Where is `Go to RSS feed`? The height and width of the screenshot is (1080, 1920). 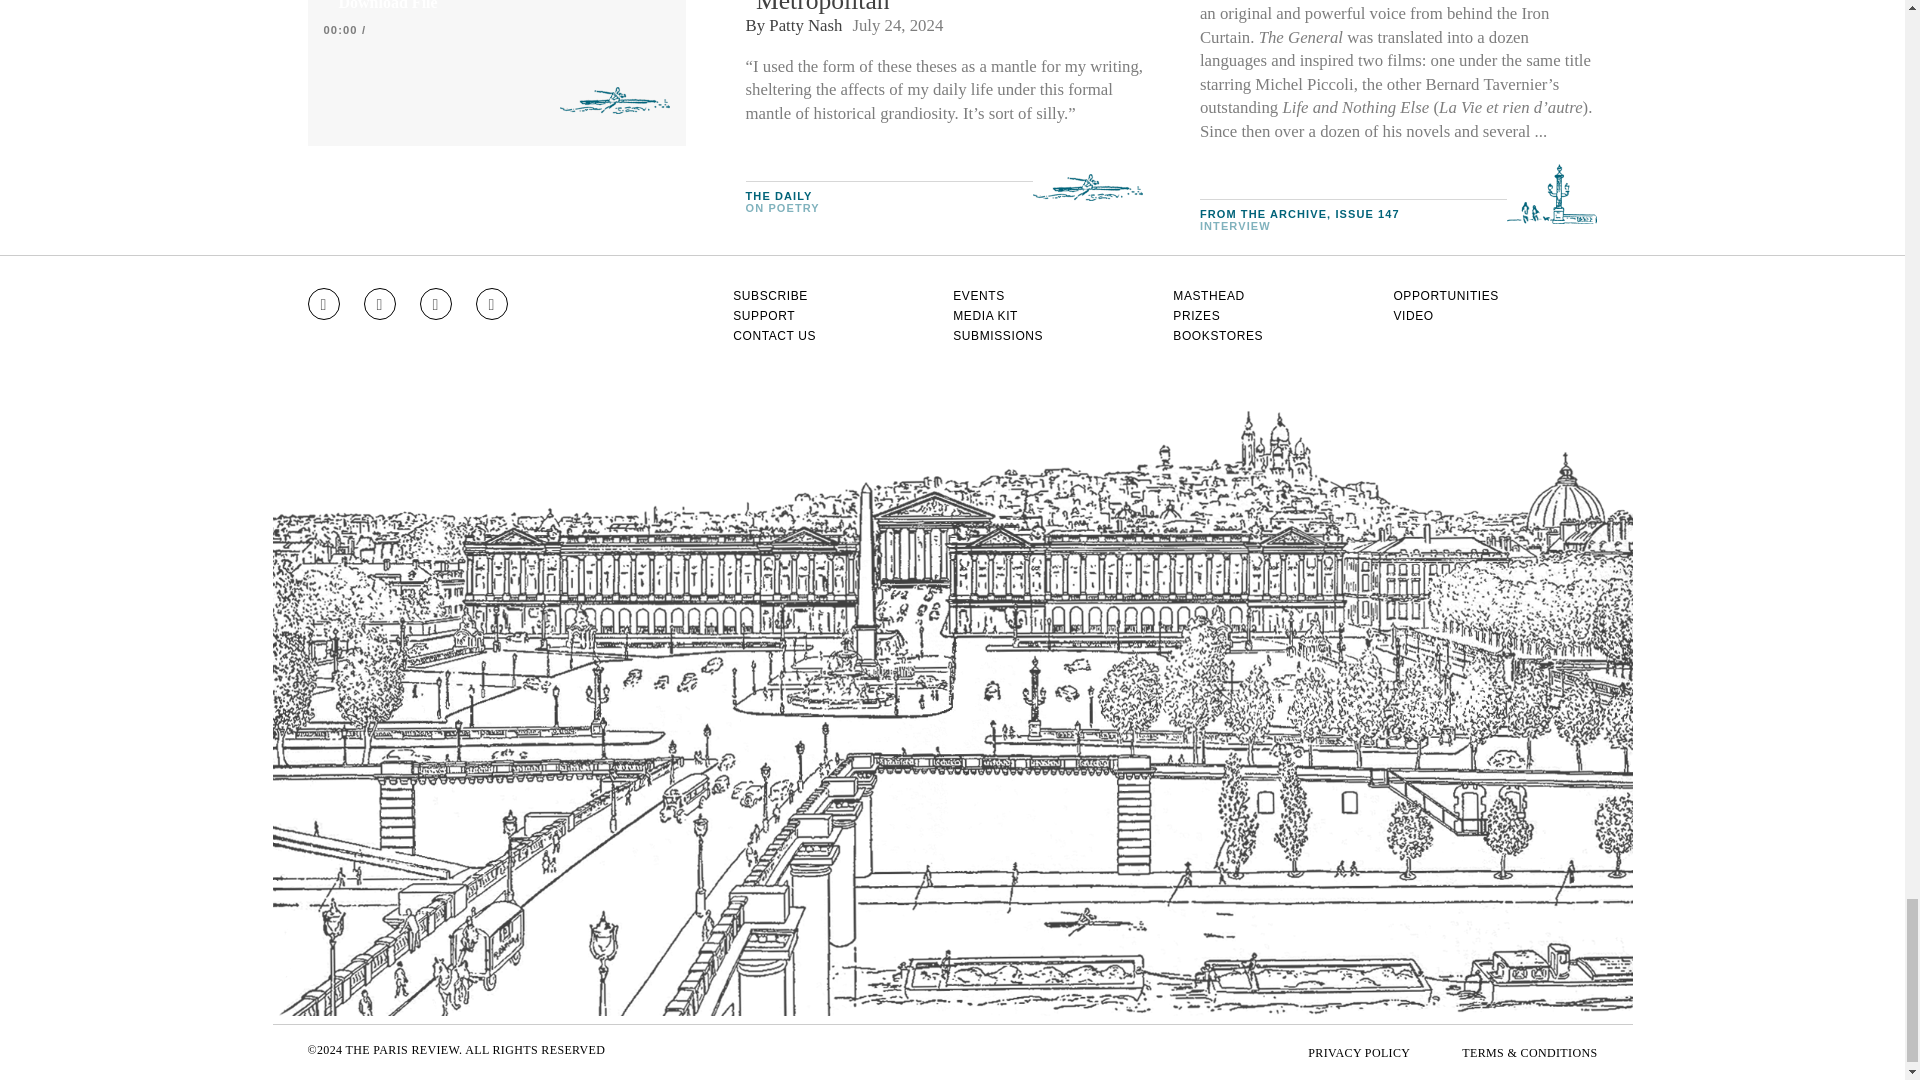 Go to RSS feed is located at coordinates (492, 304).